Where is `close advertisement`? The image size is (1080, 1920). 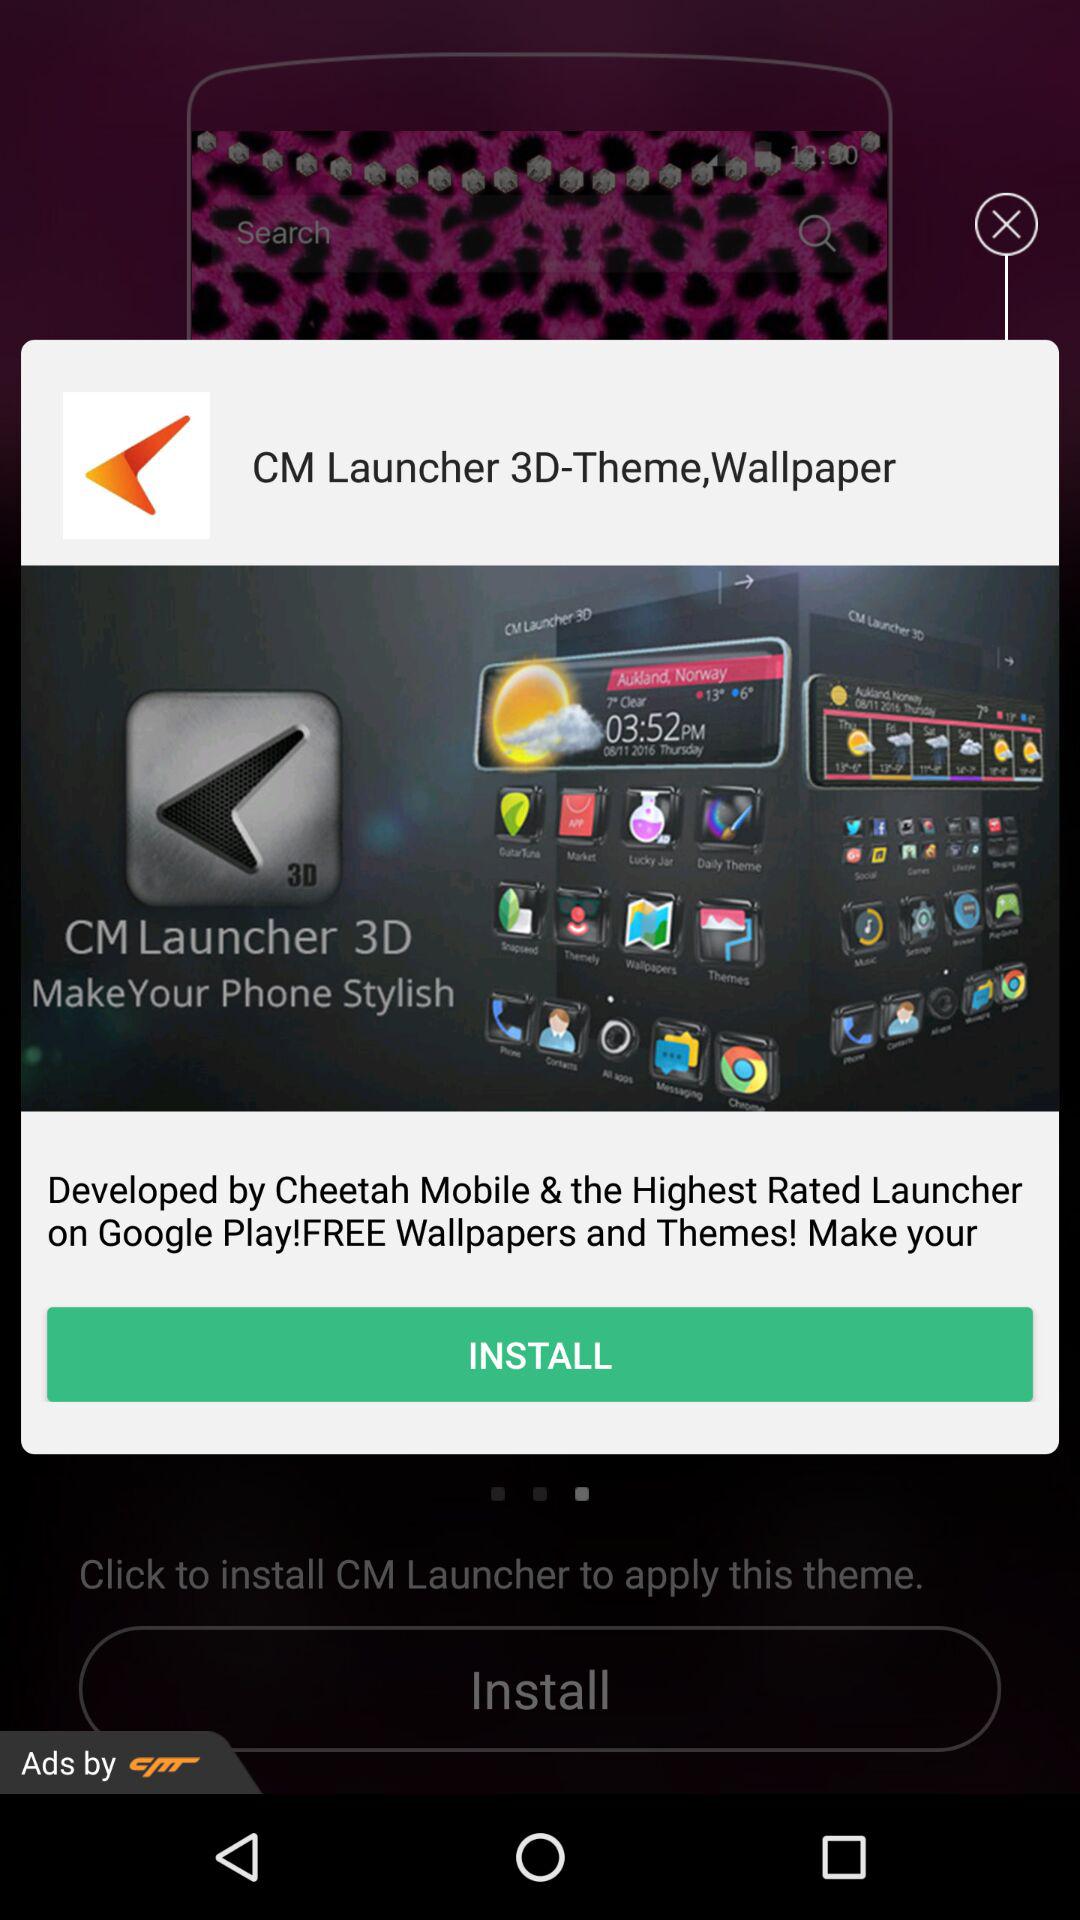 close advertisement is located at coordinates (1006, 224).